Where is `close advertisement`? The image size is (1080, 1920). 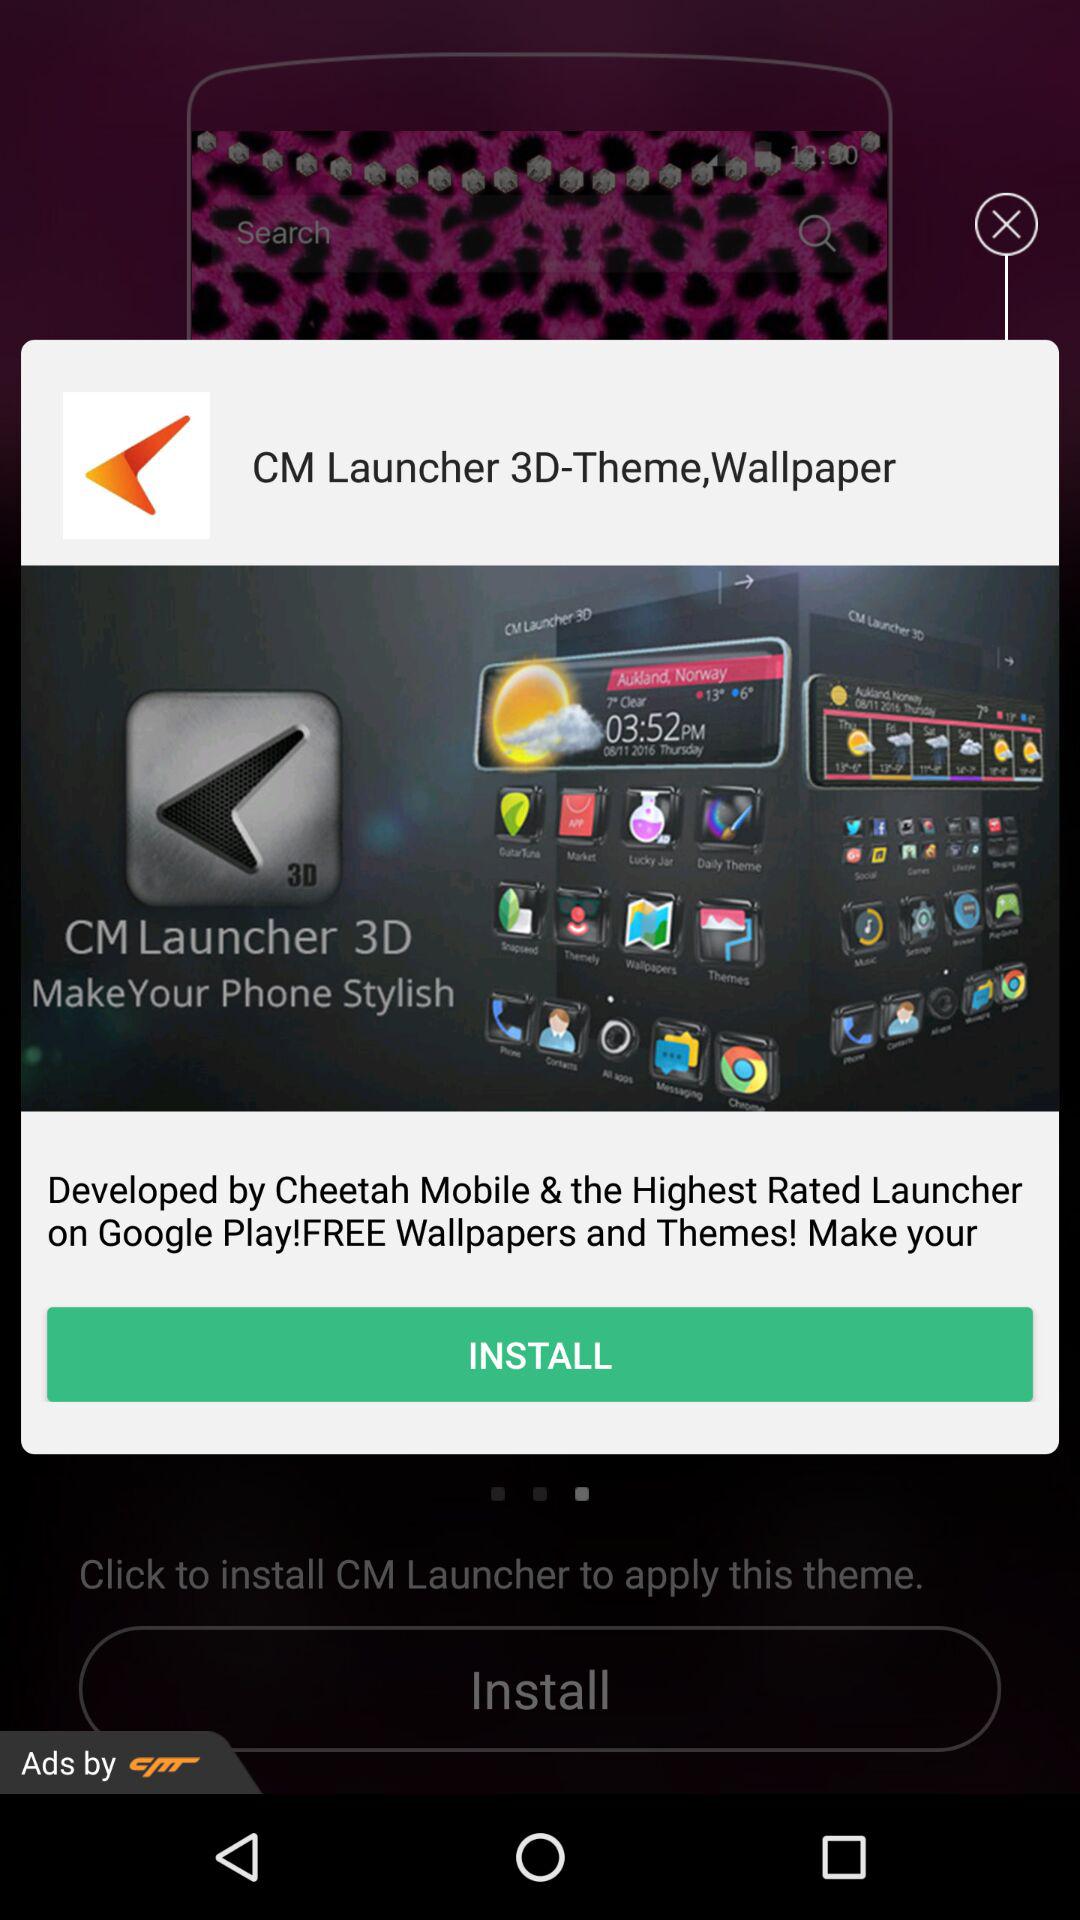 close advertisement is located at coordinates (1006, 224).